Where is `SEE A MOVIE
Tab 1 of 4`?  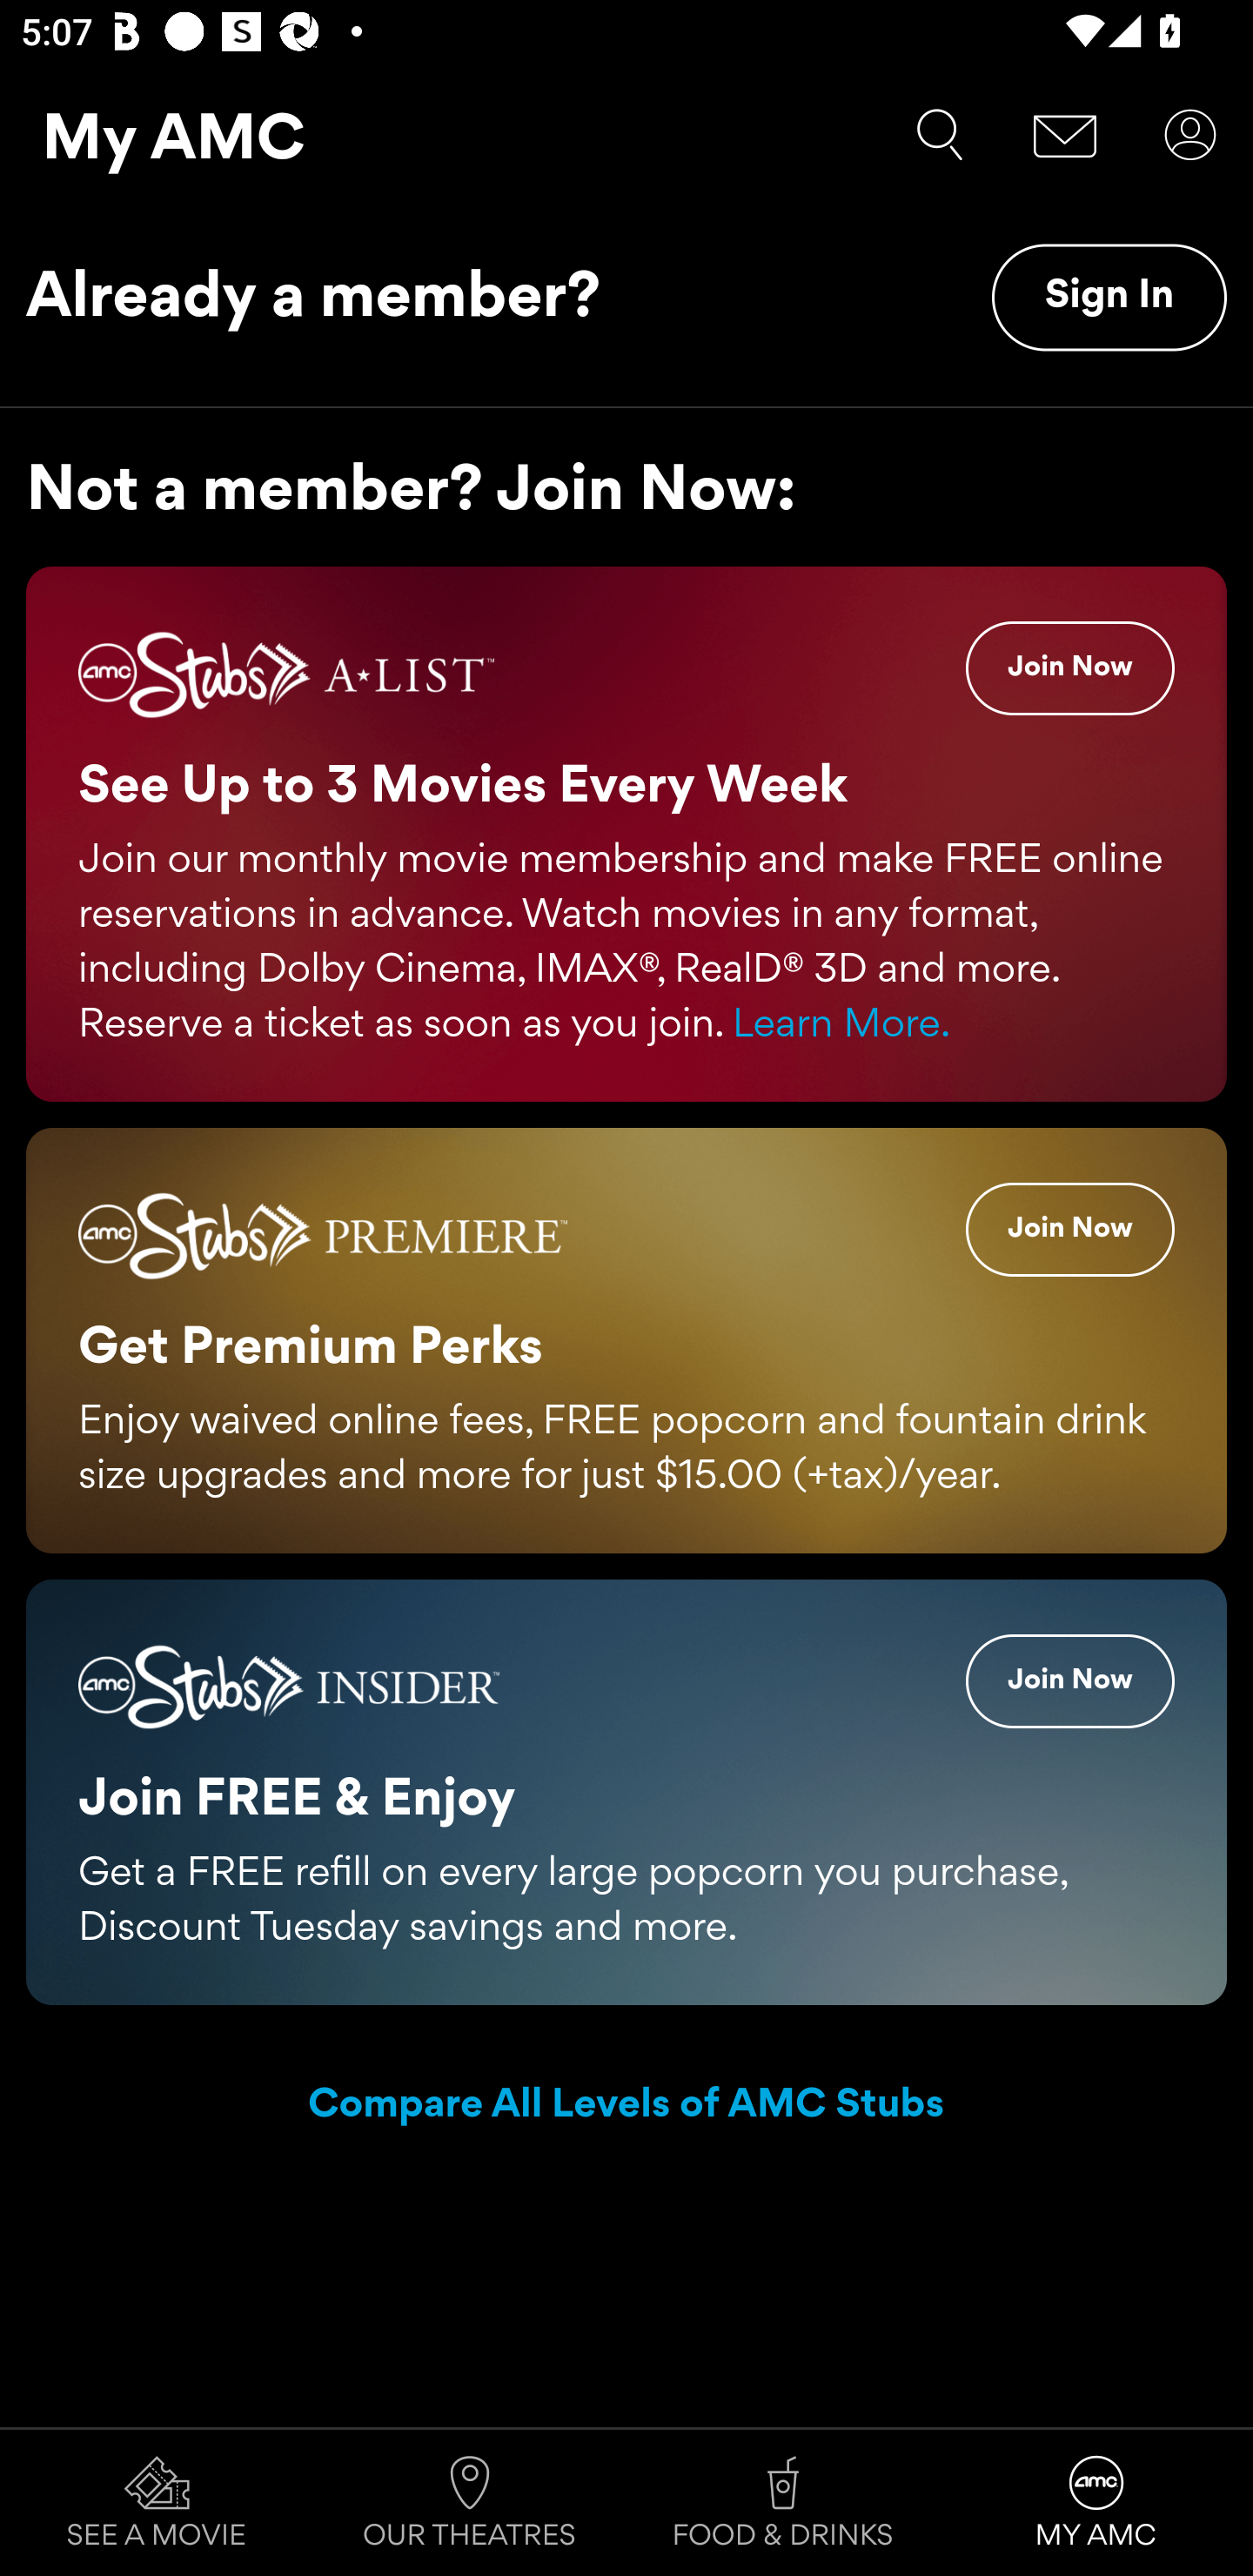
SEE A MOVIE
Tab 1 of 4 is located at coordinates (157, 2503).